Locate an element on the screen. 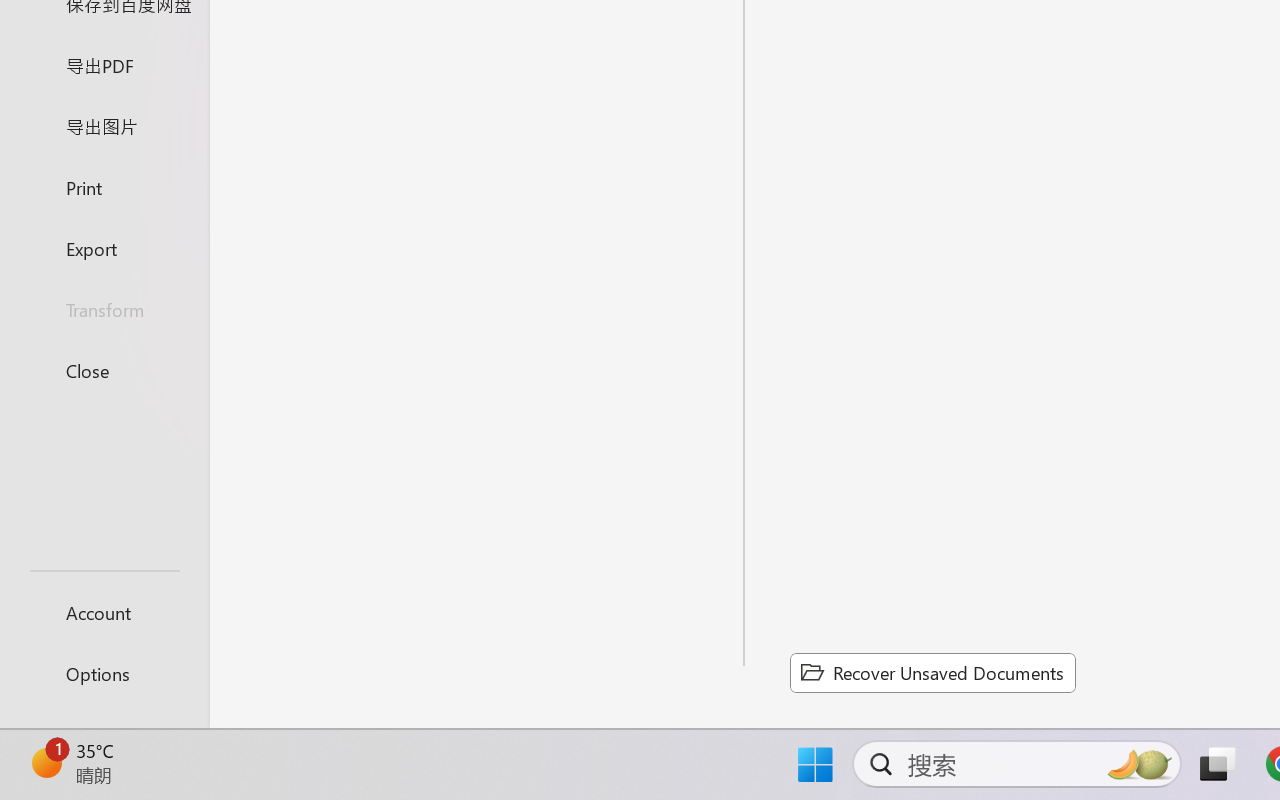 The height and width of the screenshot is (800, 1280). Recover Unsaved Documents is located at coordinates (932, 672).